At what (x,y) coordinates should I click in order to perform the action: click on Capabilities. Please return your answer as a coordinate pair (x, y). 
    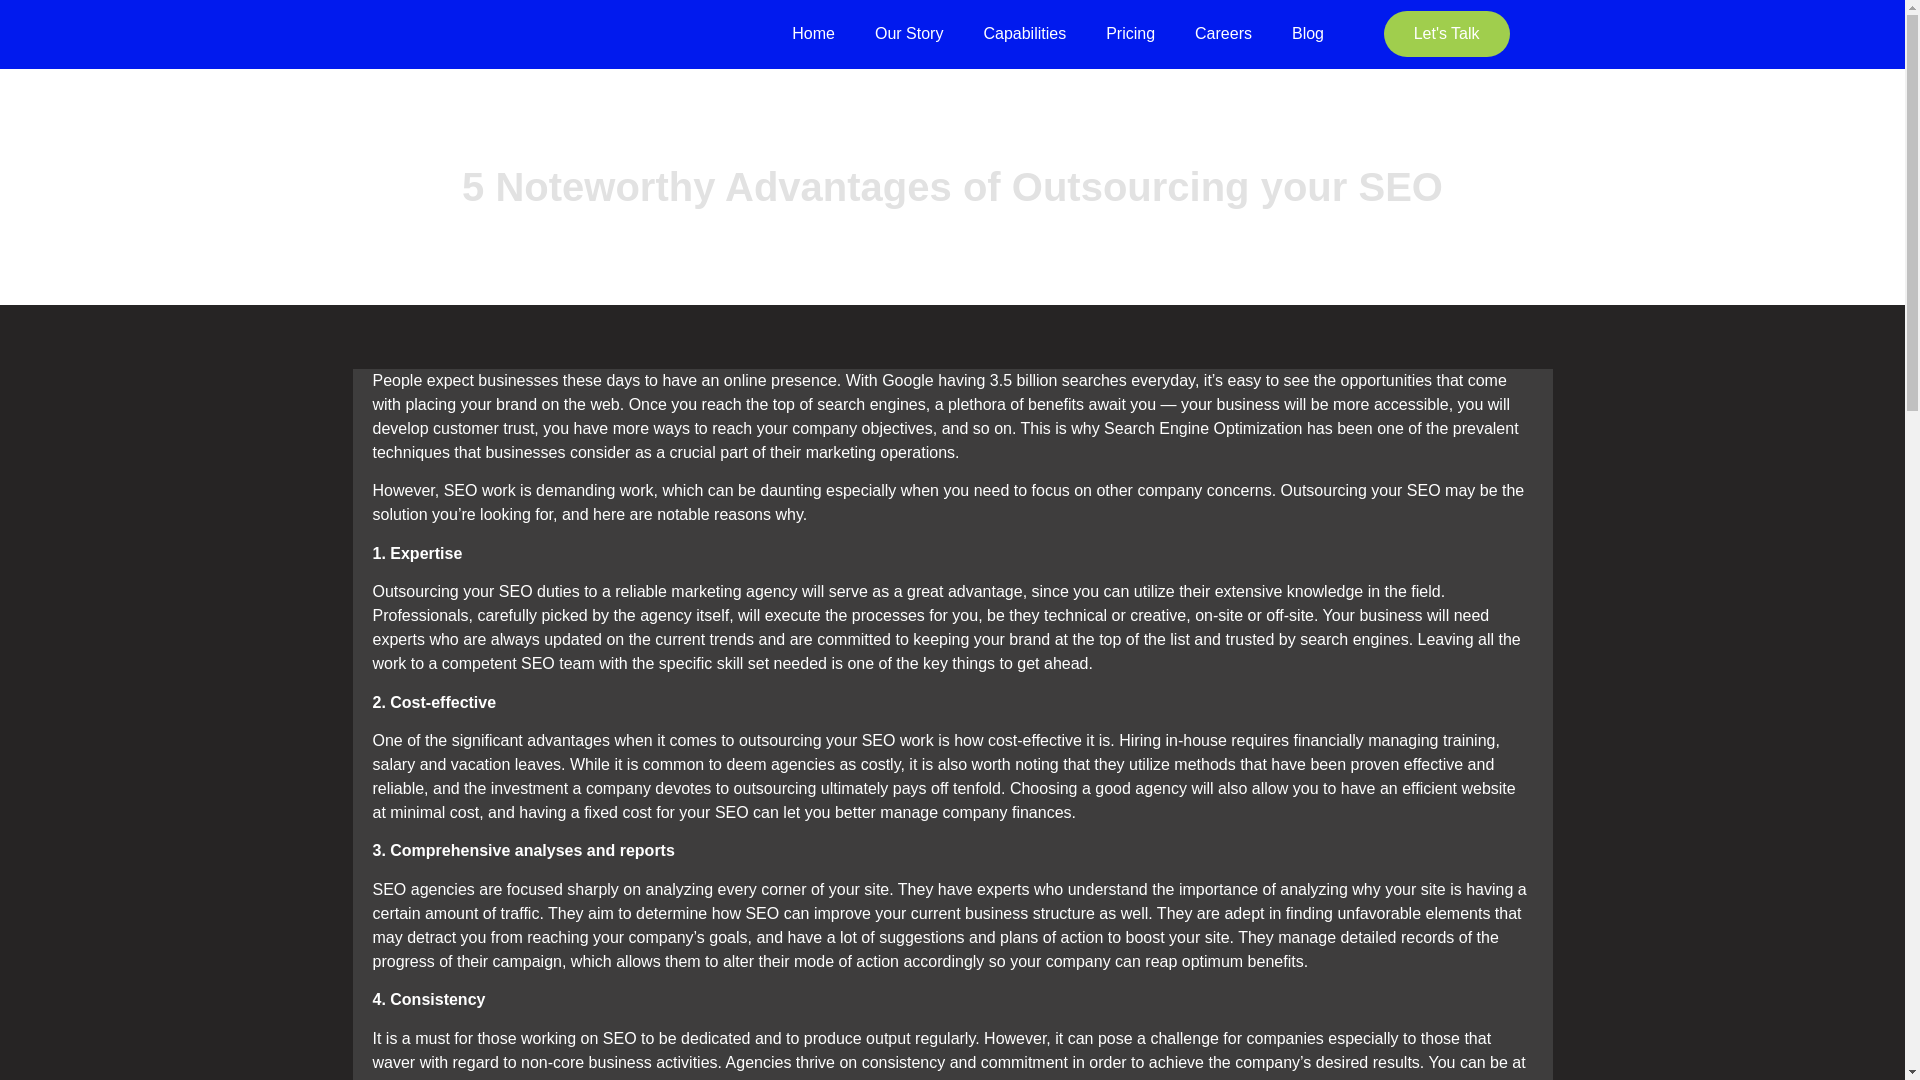
    Looking at the image, I should click on (1024, 34).